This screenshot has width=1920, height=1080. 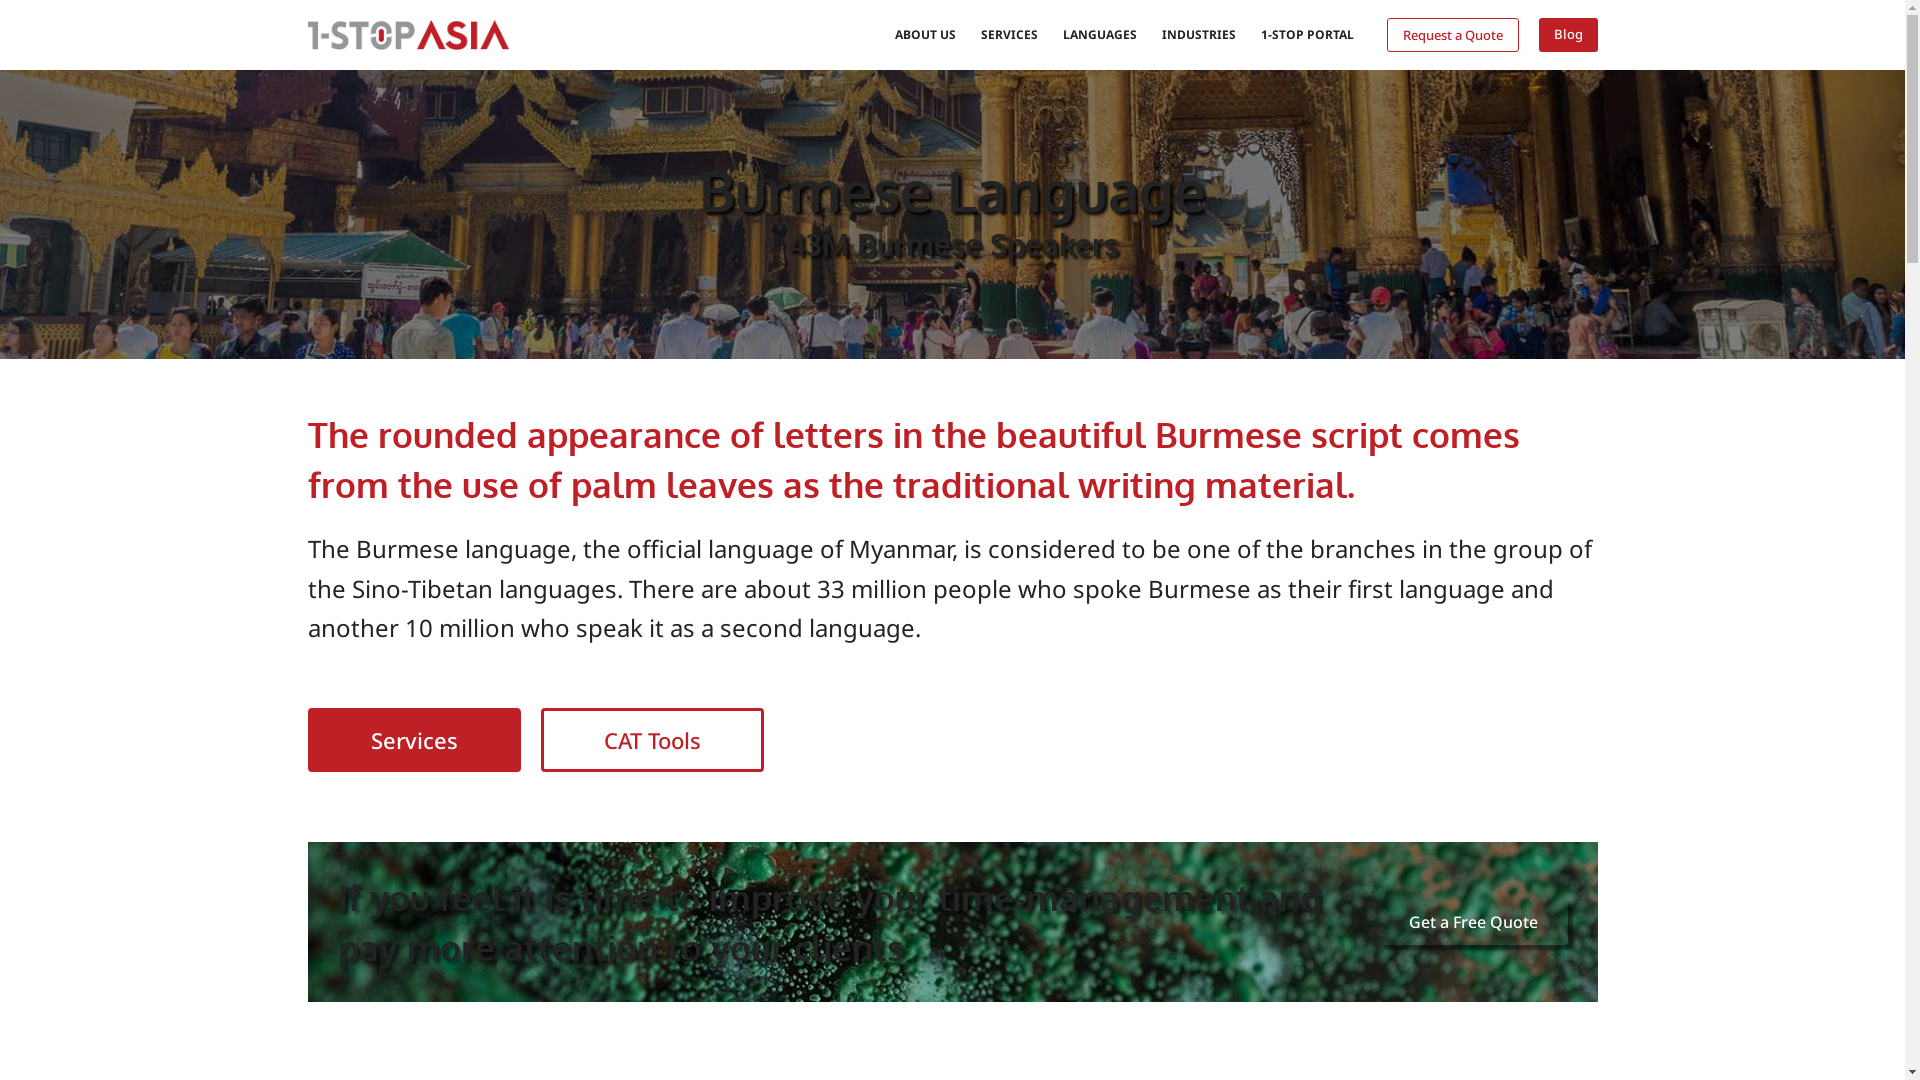 What do you see at coordinates (1452, 35) in the screenshot?
I see `Request a Quote` at bounding box center [1452, 35].